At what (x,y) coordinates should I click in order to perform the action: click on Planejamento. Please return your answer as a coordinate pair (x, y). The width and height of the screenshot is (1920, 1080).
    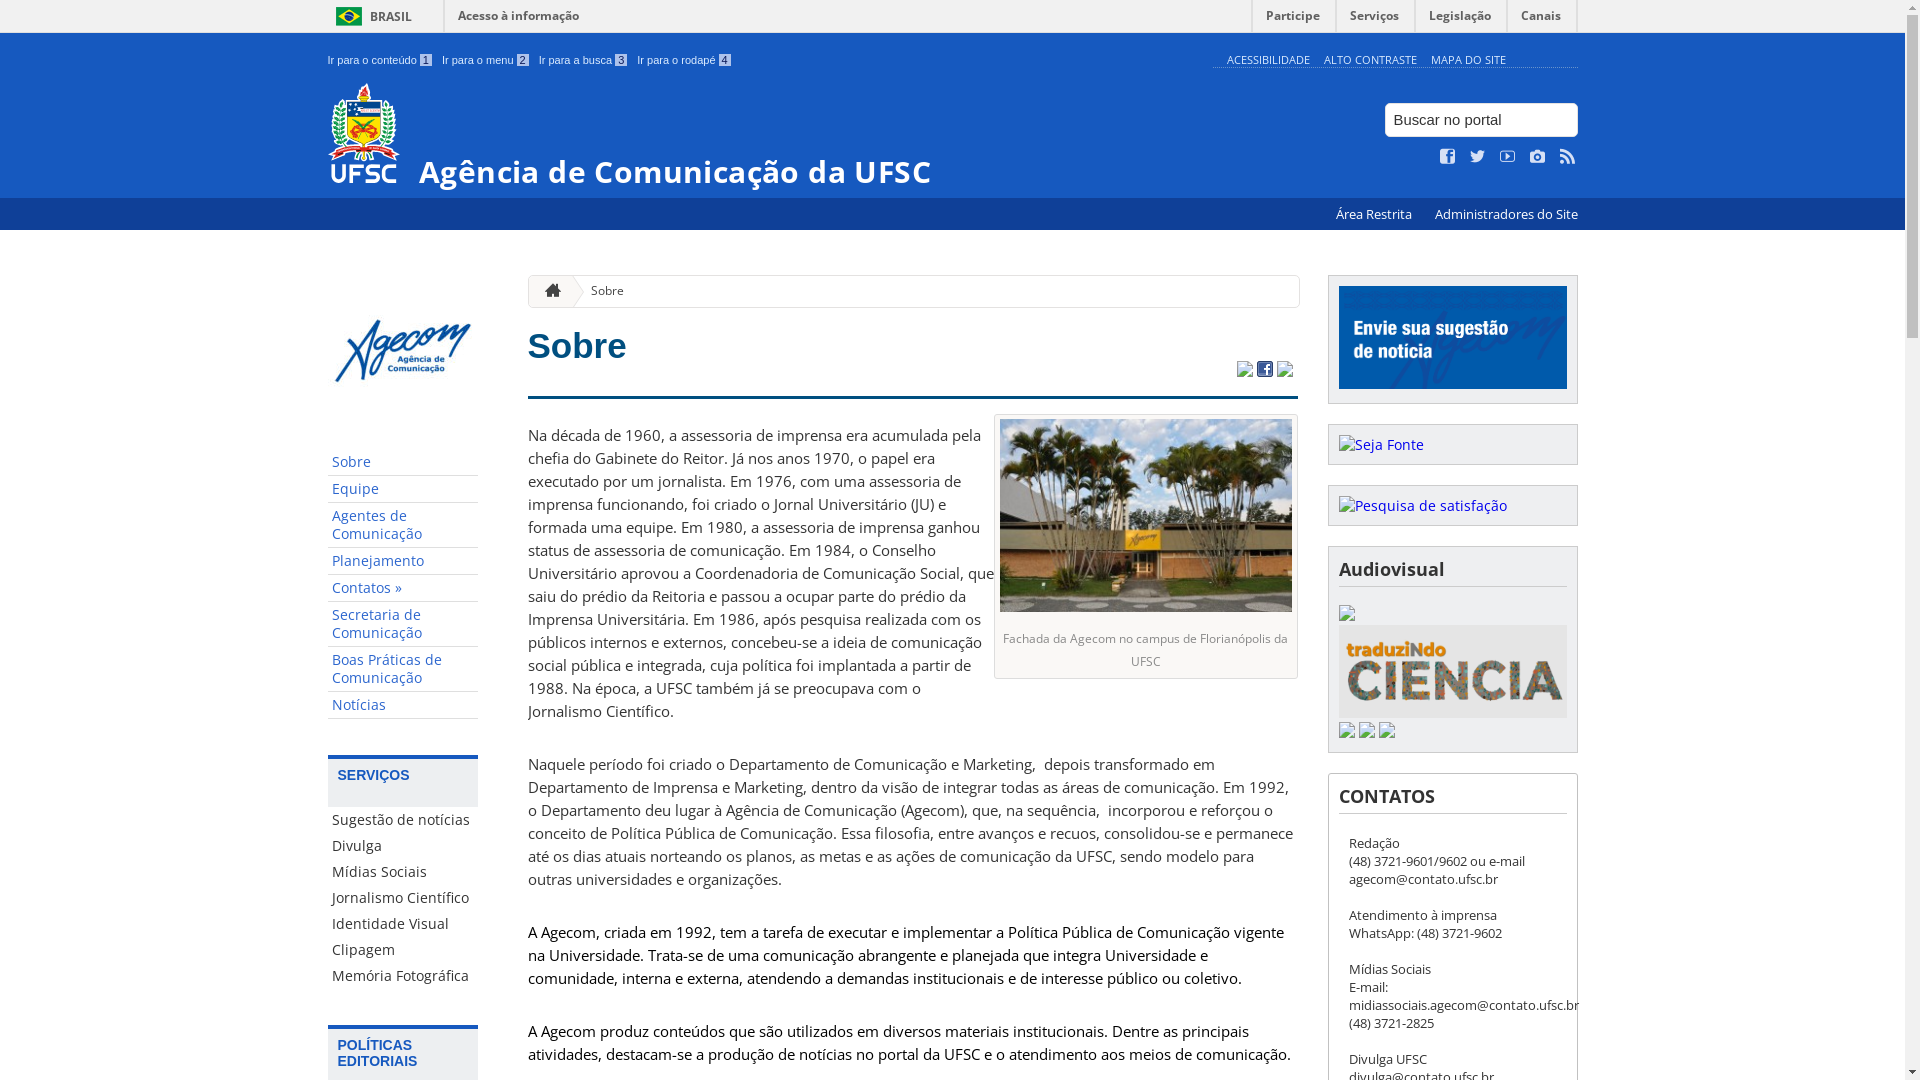
    Looking at the image, I should click on (403, 562).